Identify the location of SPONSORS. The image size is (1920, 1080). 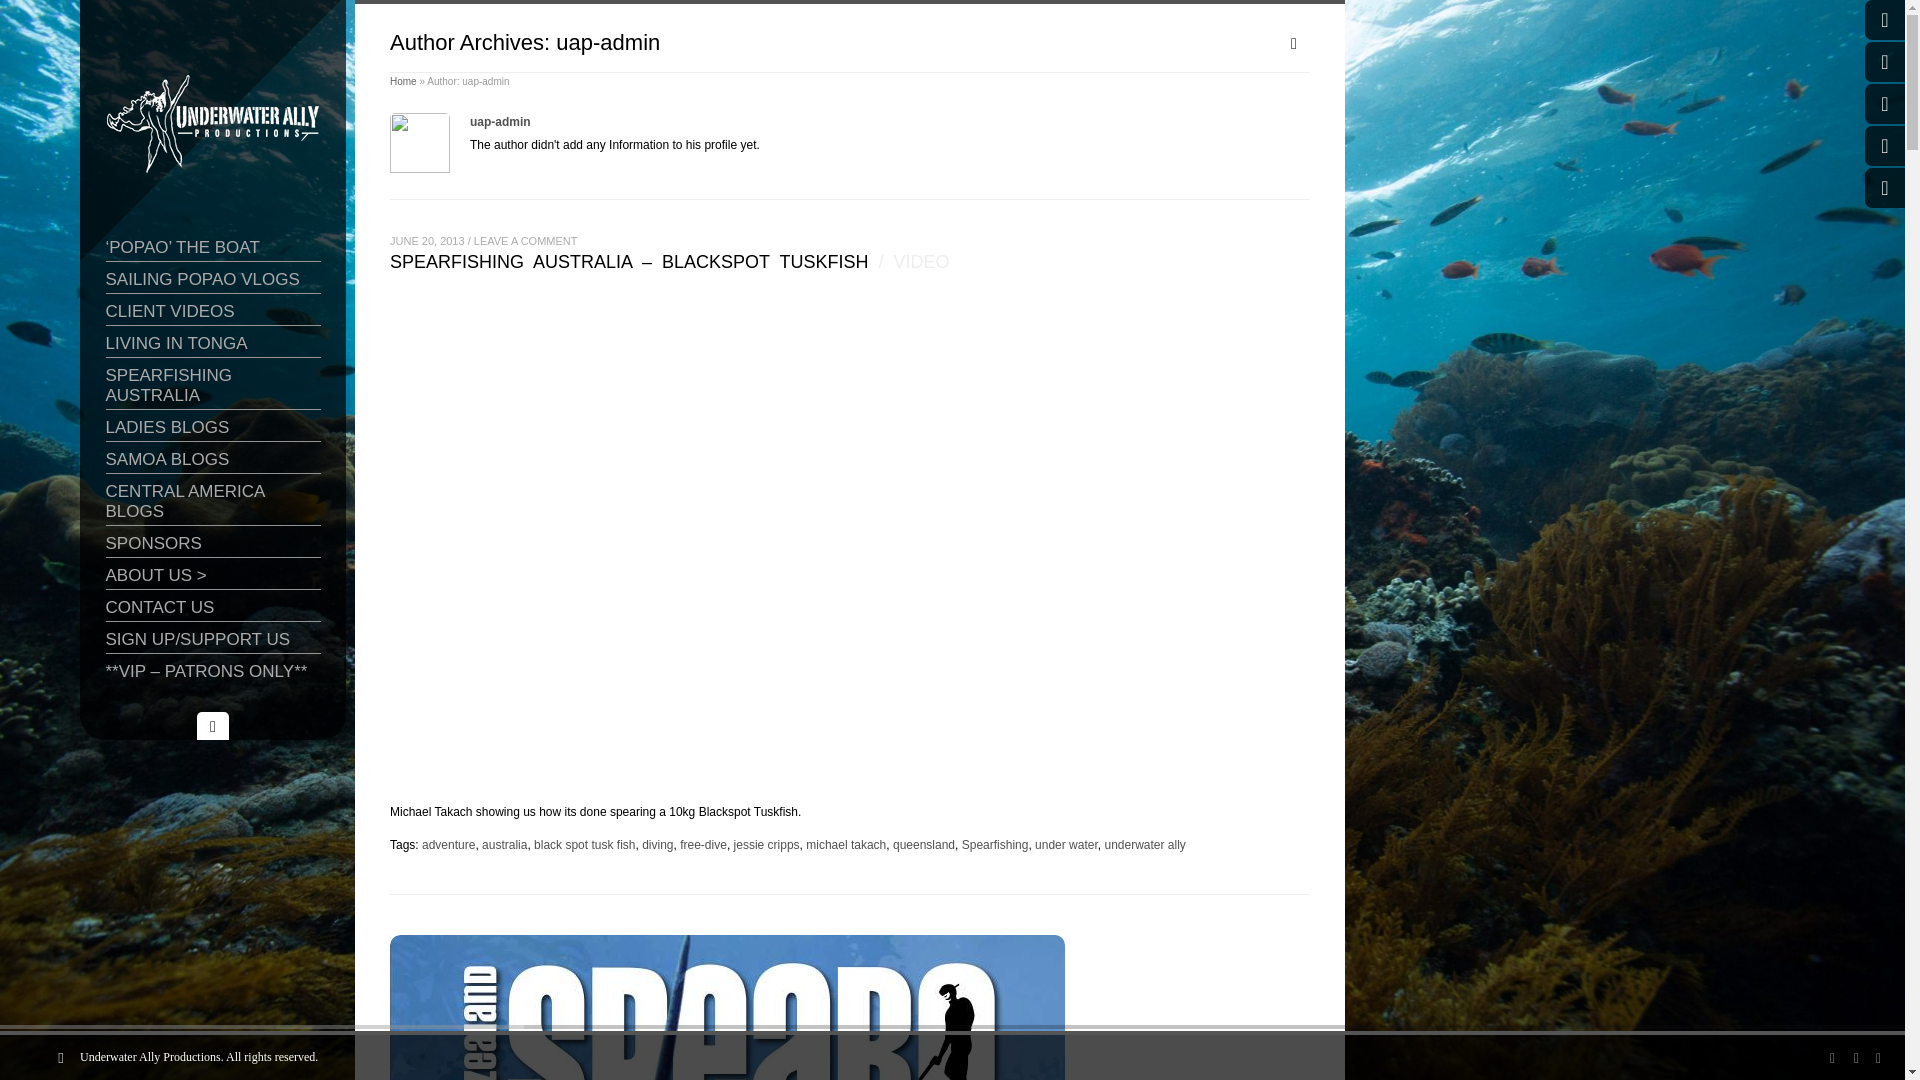
(212, 544).